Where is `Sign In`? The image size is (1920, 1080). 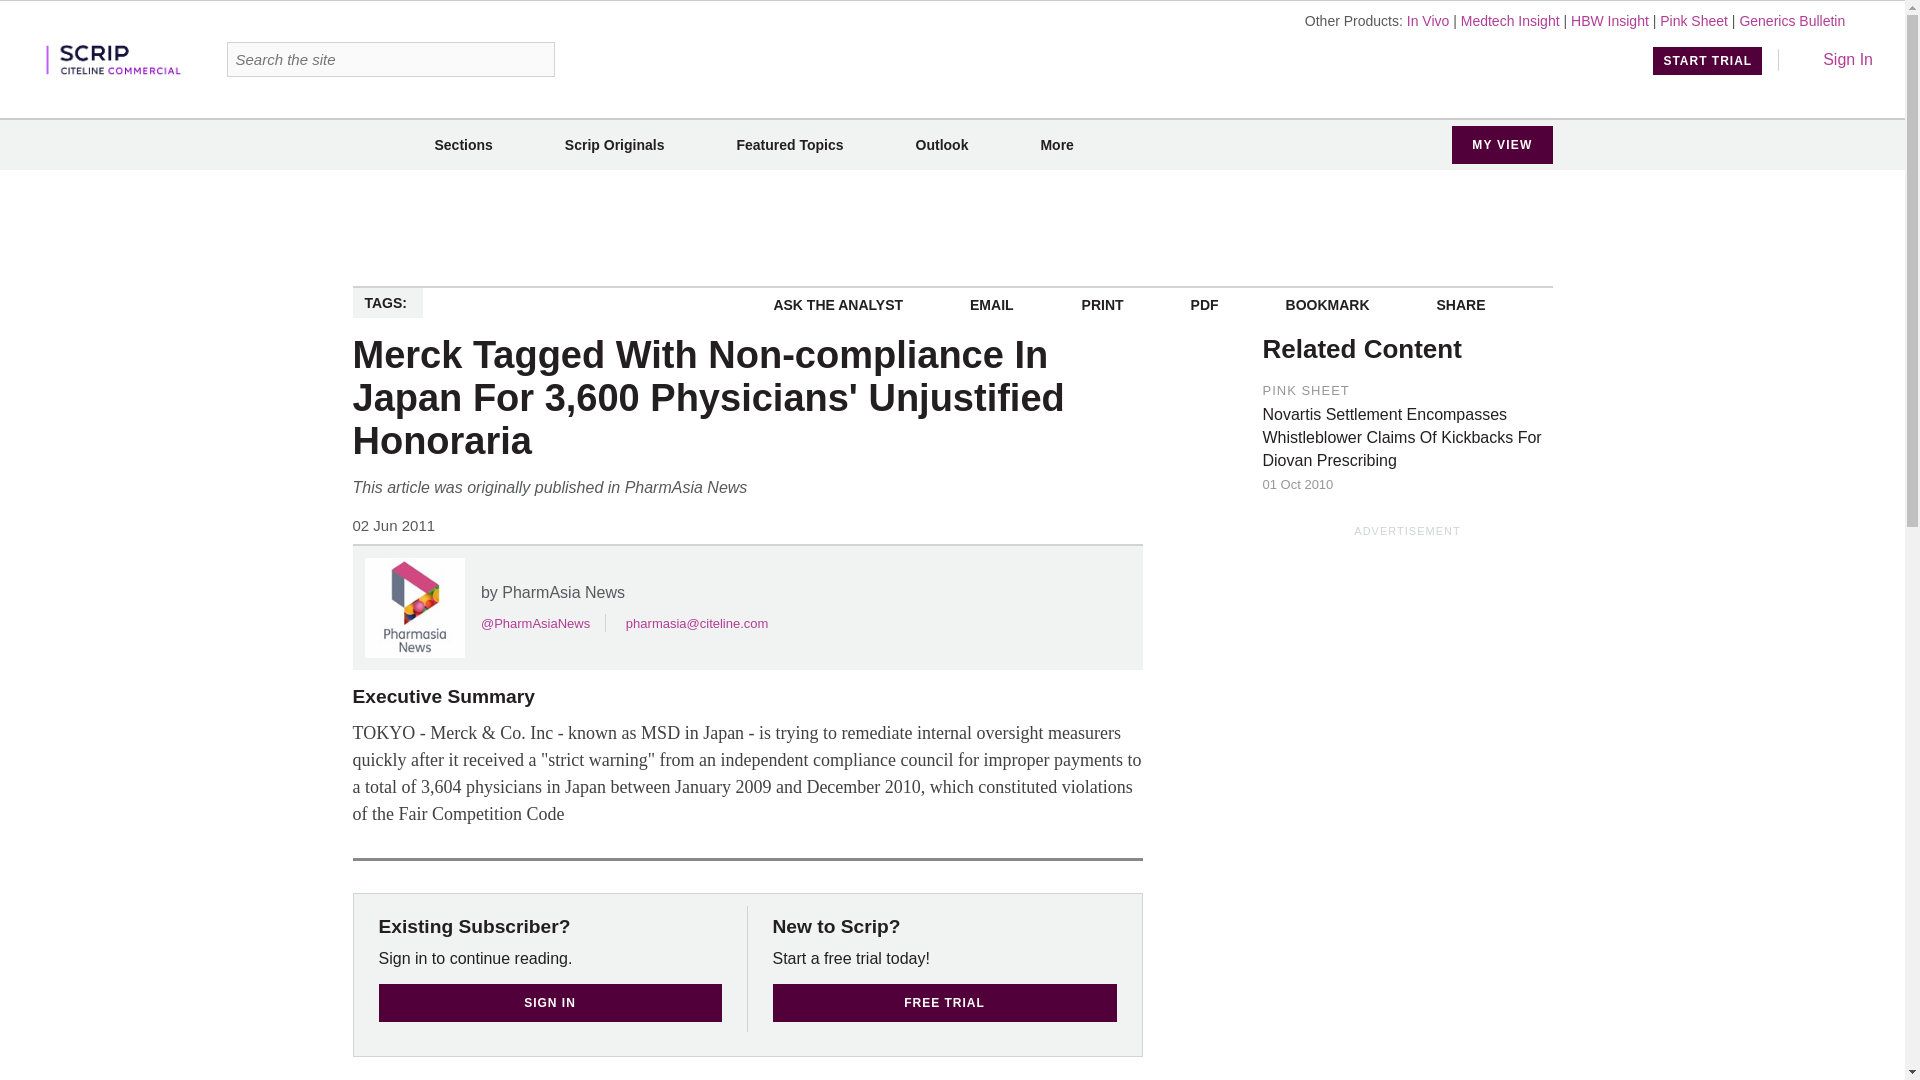
Sign In is located at coordinates (1834, 59).